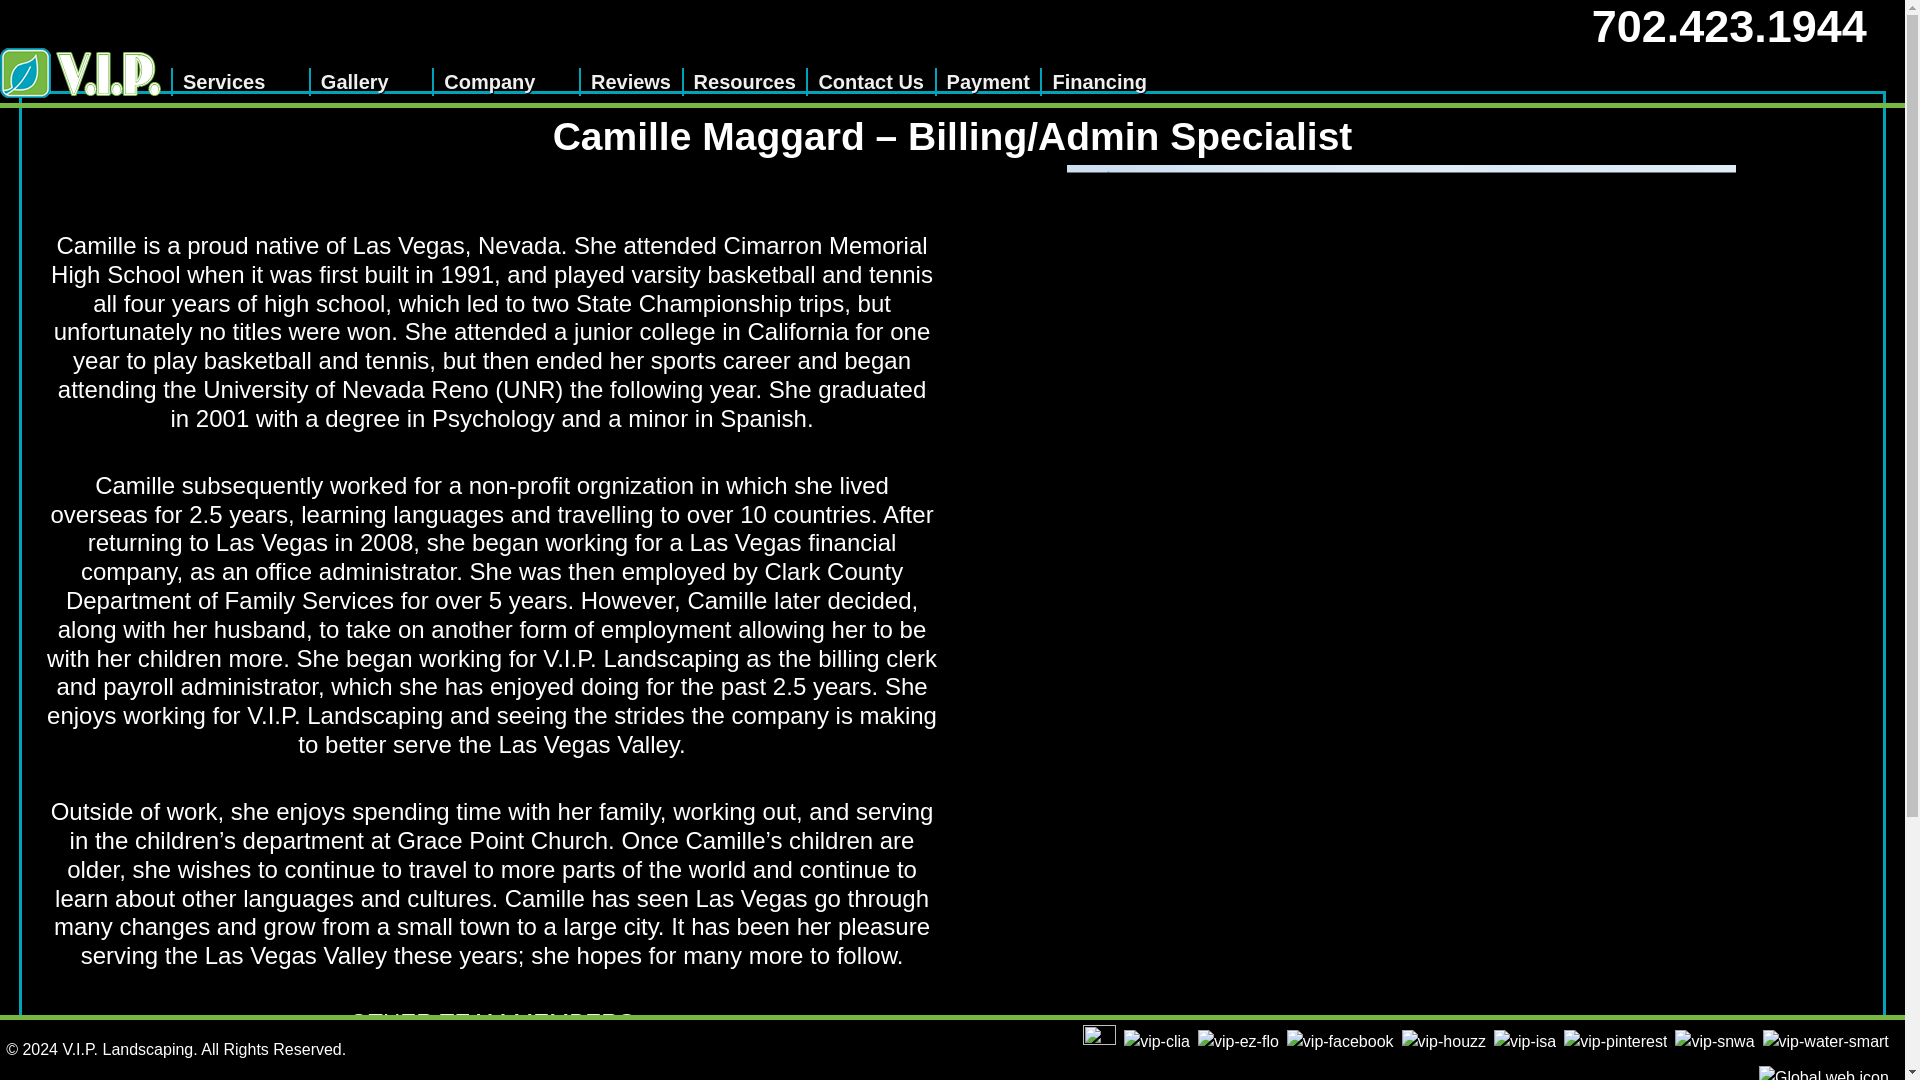 Image resolution: width=1920 pixels, height=1080 pixels. What do you see at coordinates (868, 82) in the screenshot?
I see `Contact Us` at bounding box center [868, 82].